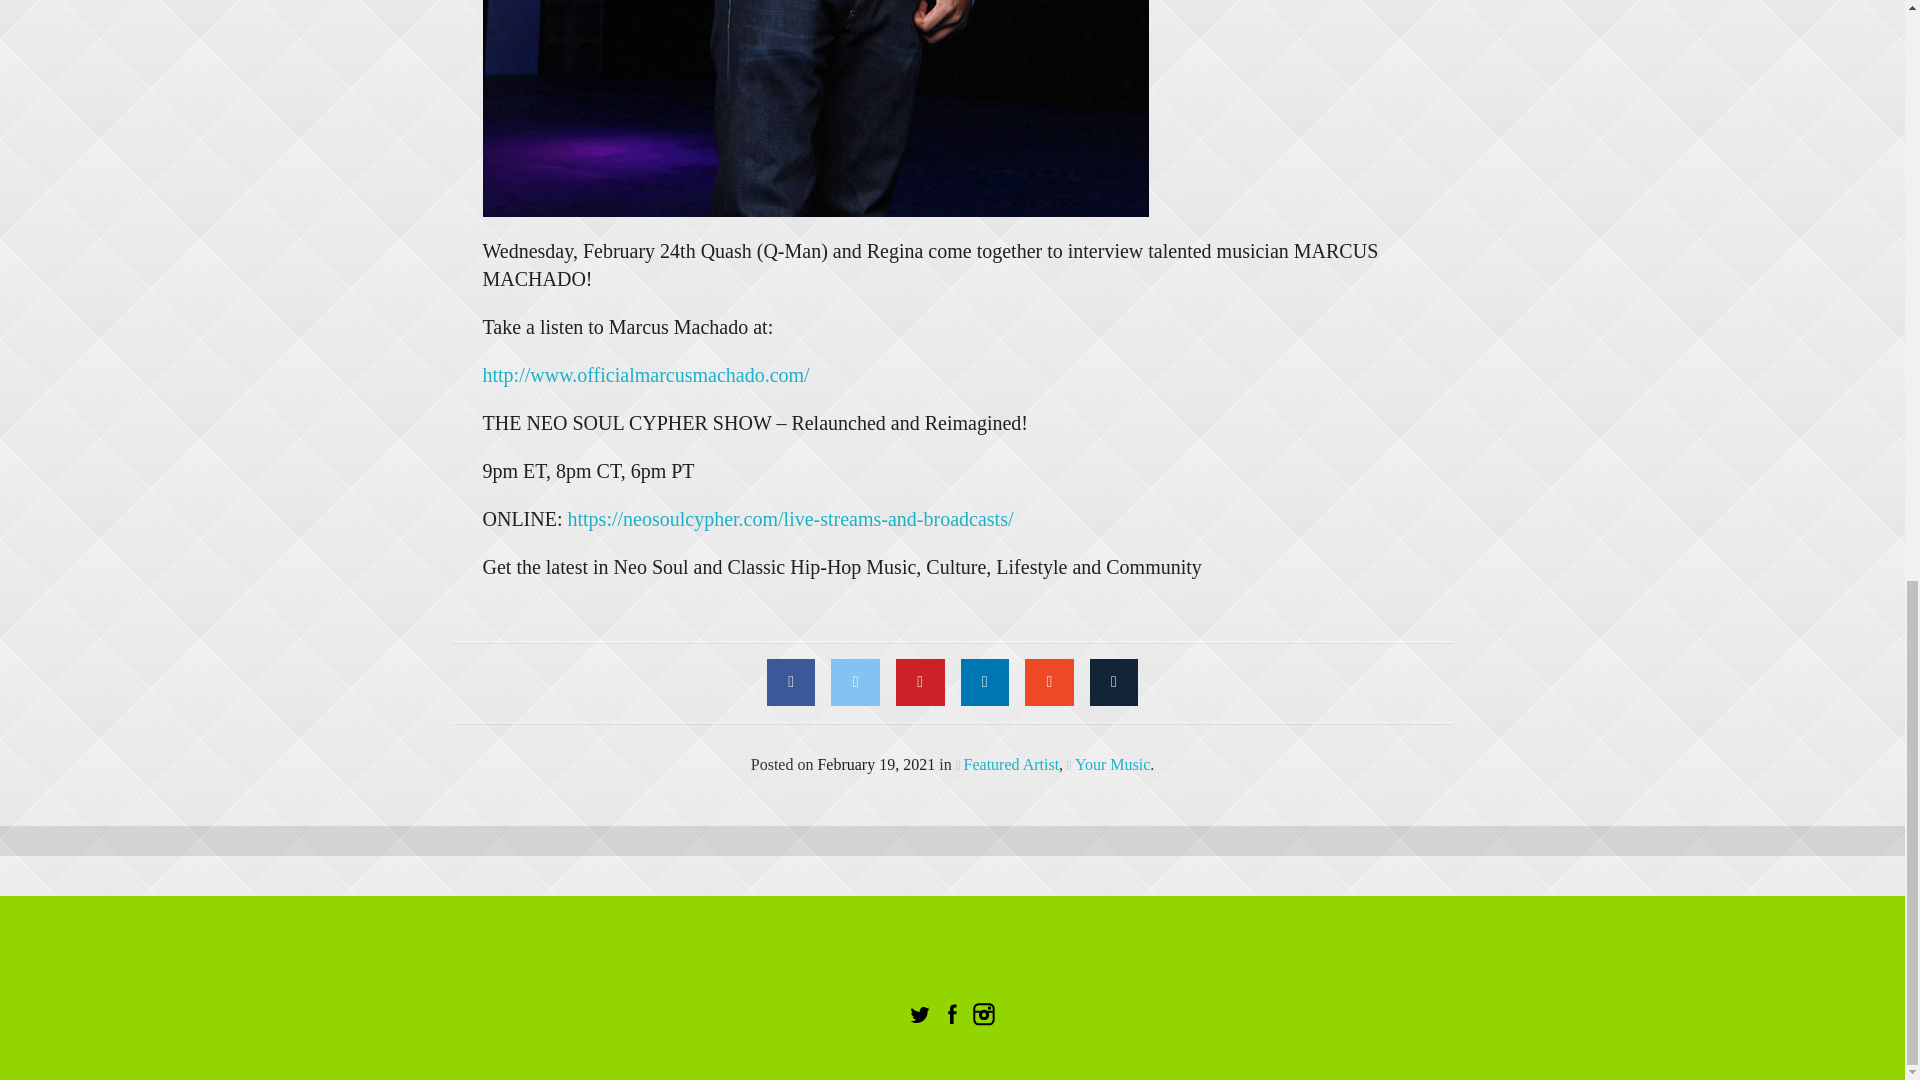 Image resolution: width=1920 pixels, height=1080 pixels. What do you see at coordinates (982, 1015) in the screenshot?
I see `Instagram` at bounding box center [982, 1015].